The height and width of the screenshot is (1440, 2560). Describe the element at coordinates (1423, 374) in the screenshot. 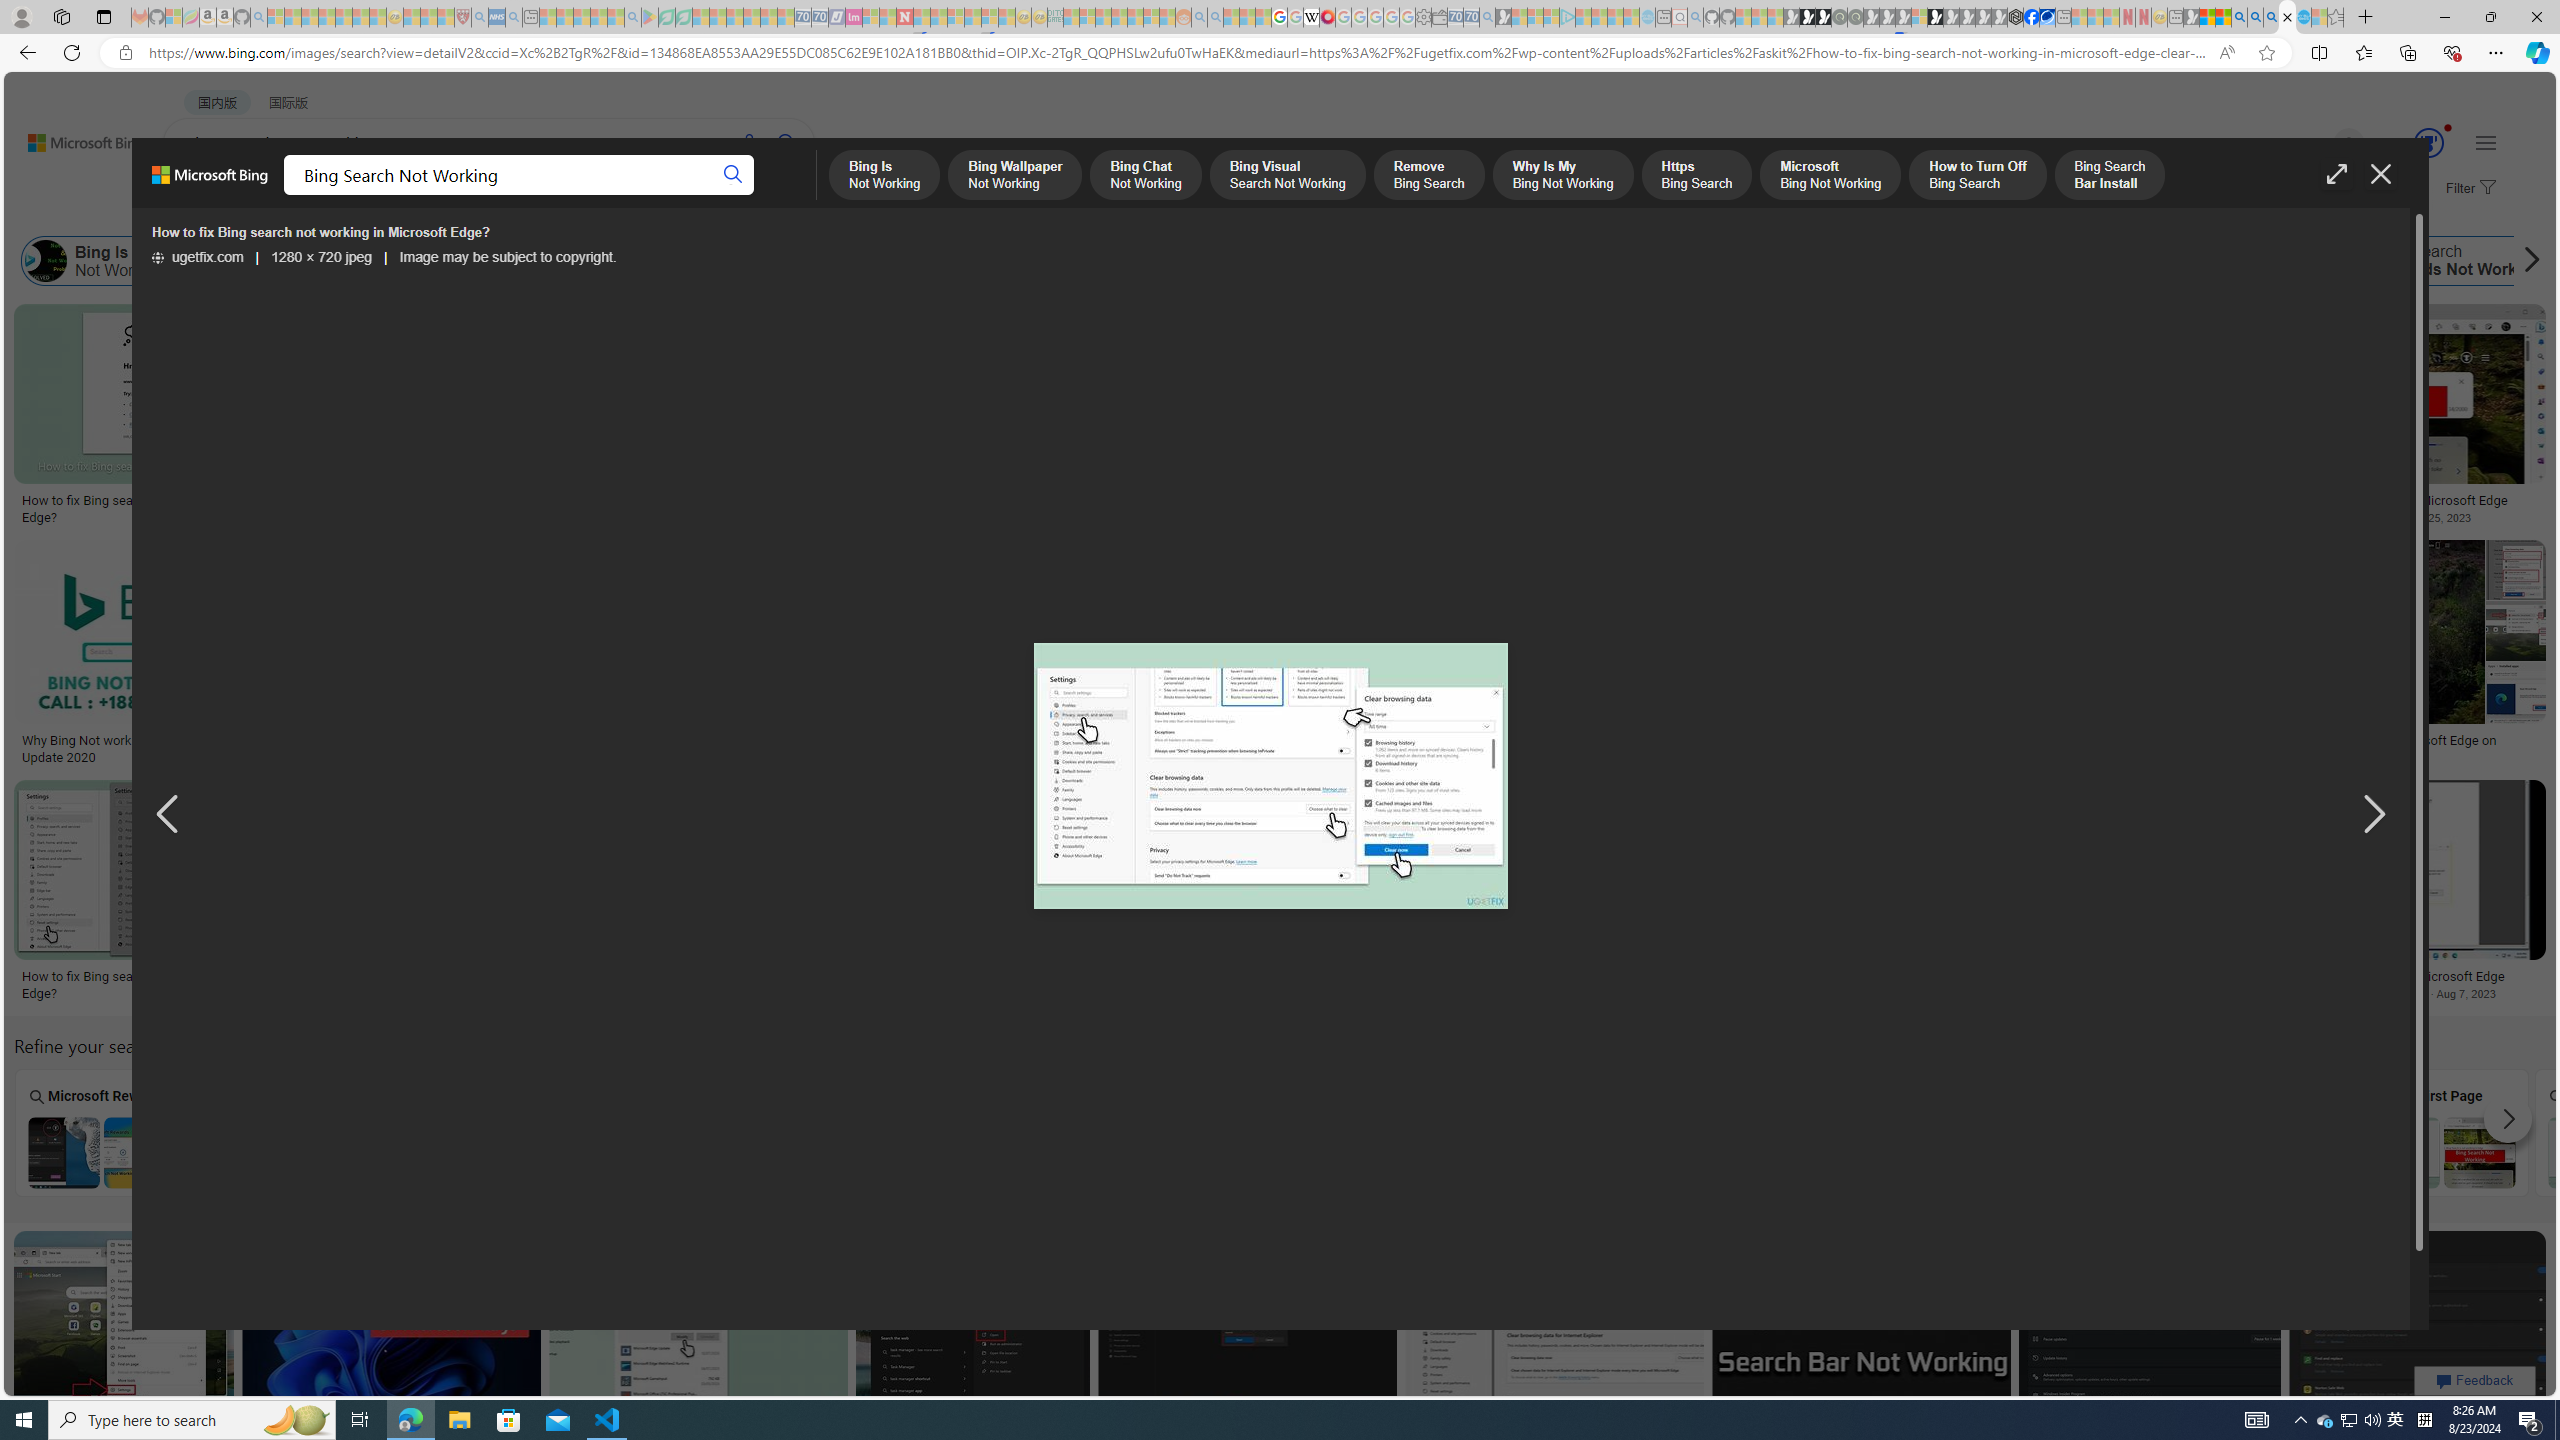

I see `Bing Crosby Christmas Album` at that location.